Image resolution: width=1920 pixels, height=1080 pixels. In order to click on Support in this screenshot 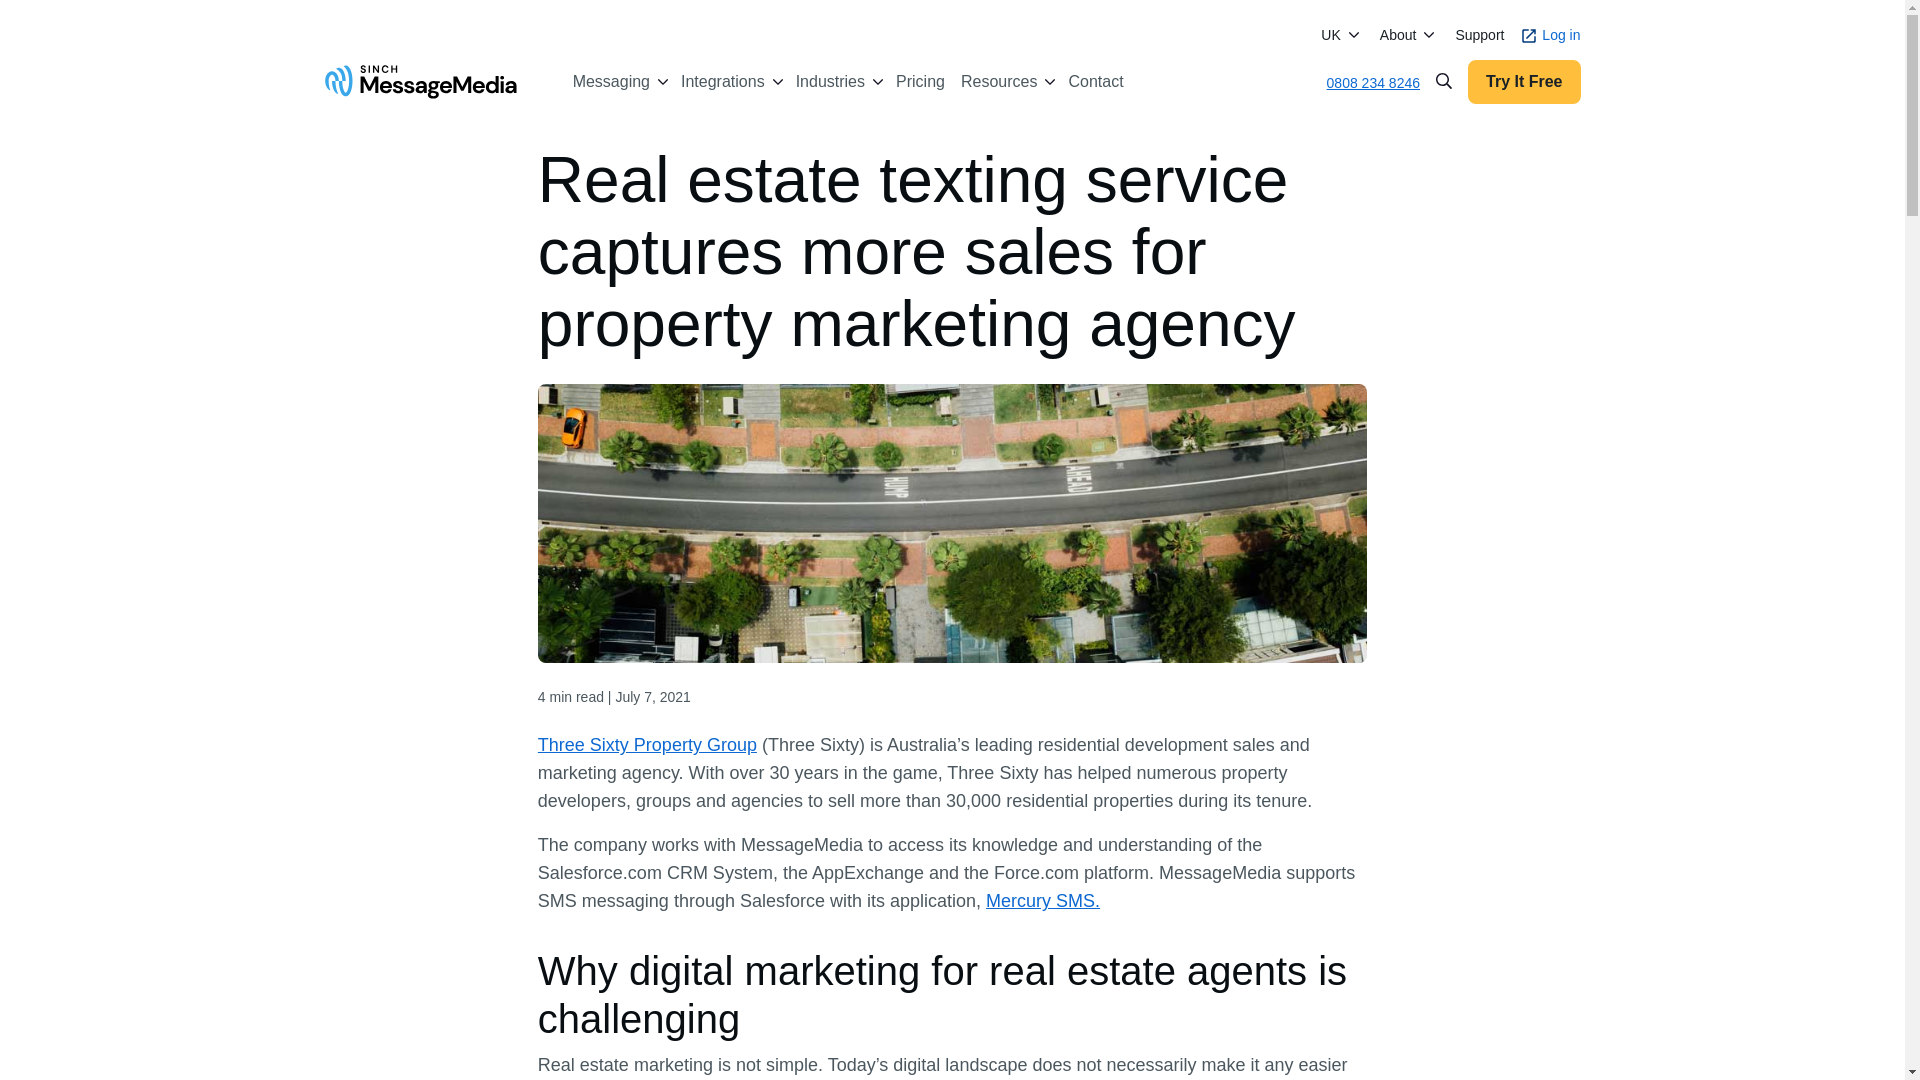, I will do `click(1479, 35)`.